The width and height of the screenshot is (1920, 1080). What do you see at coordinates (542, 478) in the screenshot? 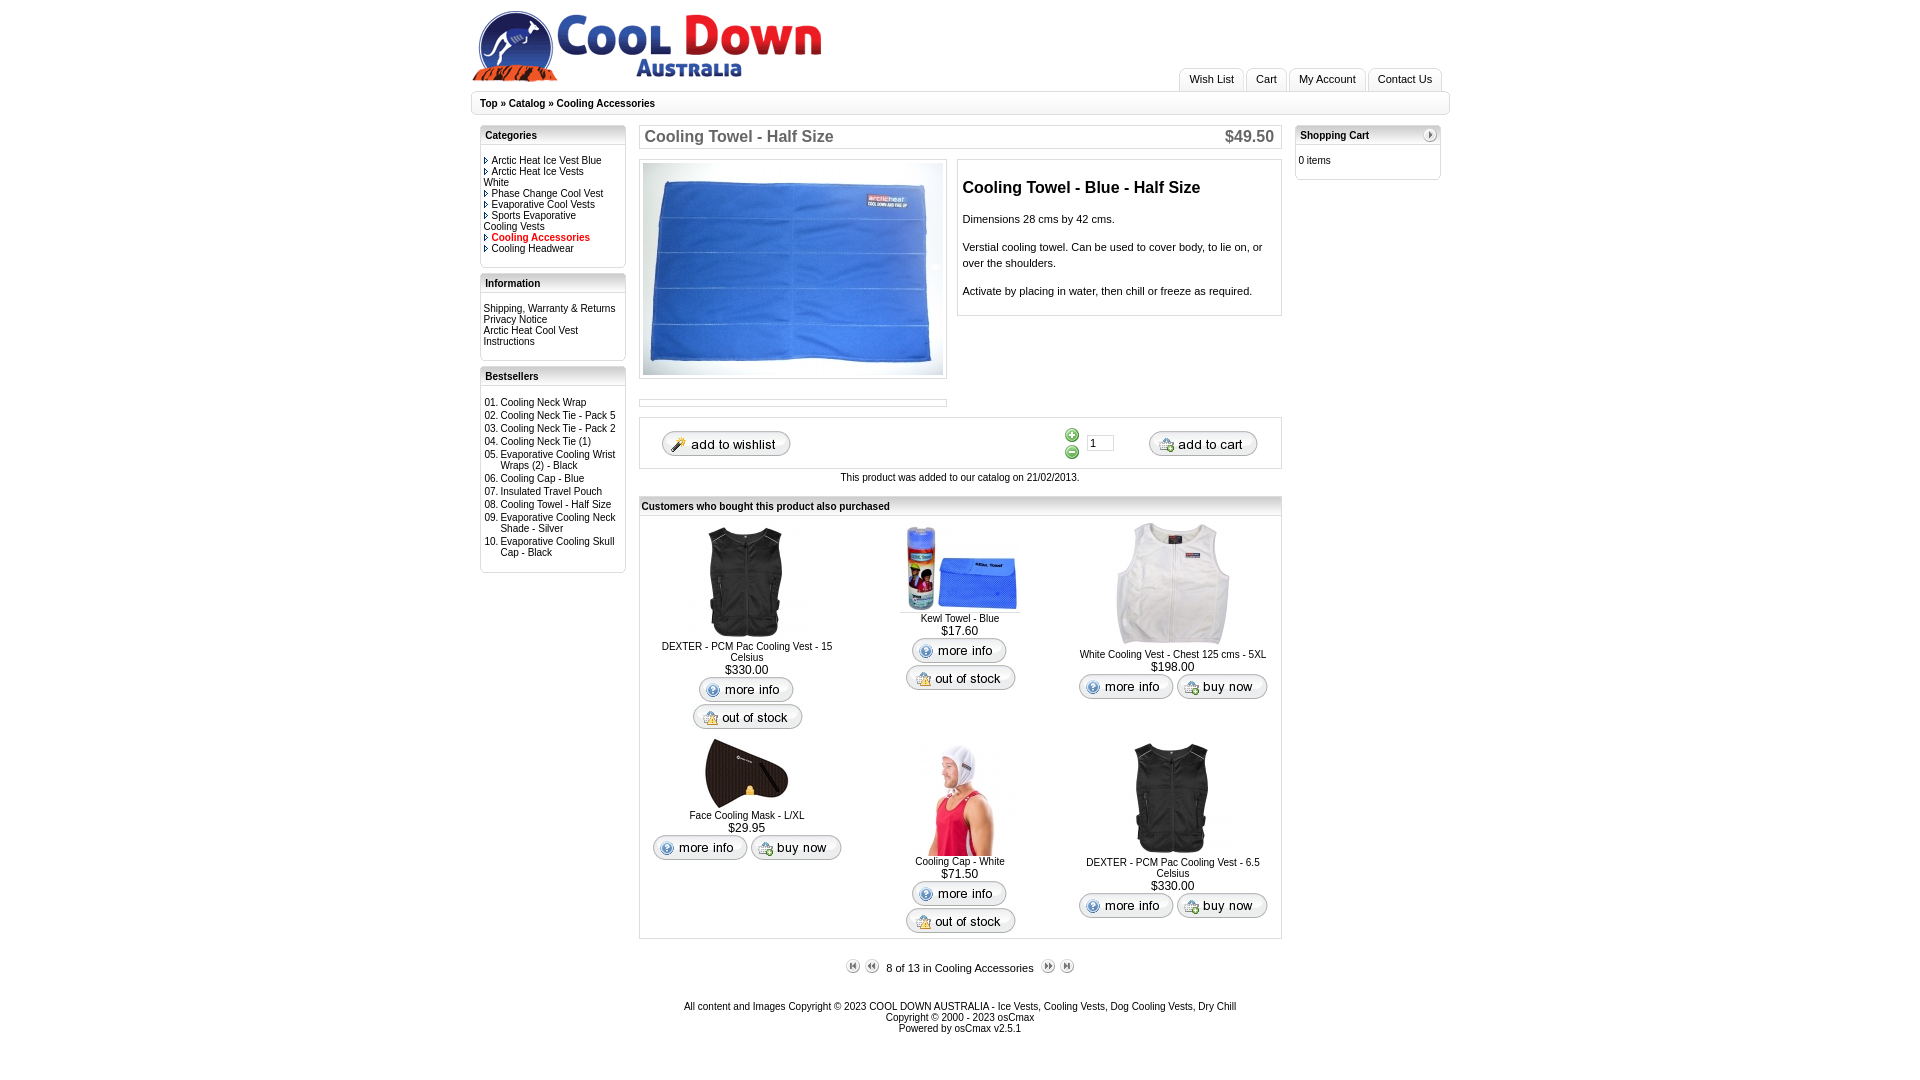
I see `Cooling Cap - Blue` at bounding box center [542, 478].